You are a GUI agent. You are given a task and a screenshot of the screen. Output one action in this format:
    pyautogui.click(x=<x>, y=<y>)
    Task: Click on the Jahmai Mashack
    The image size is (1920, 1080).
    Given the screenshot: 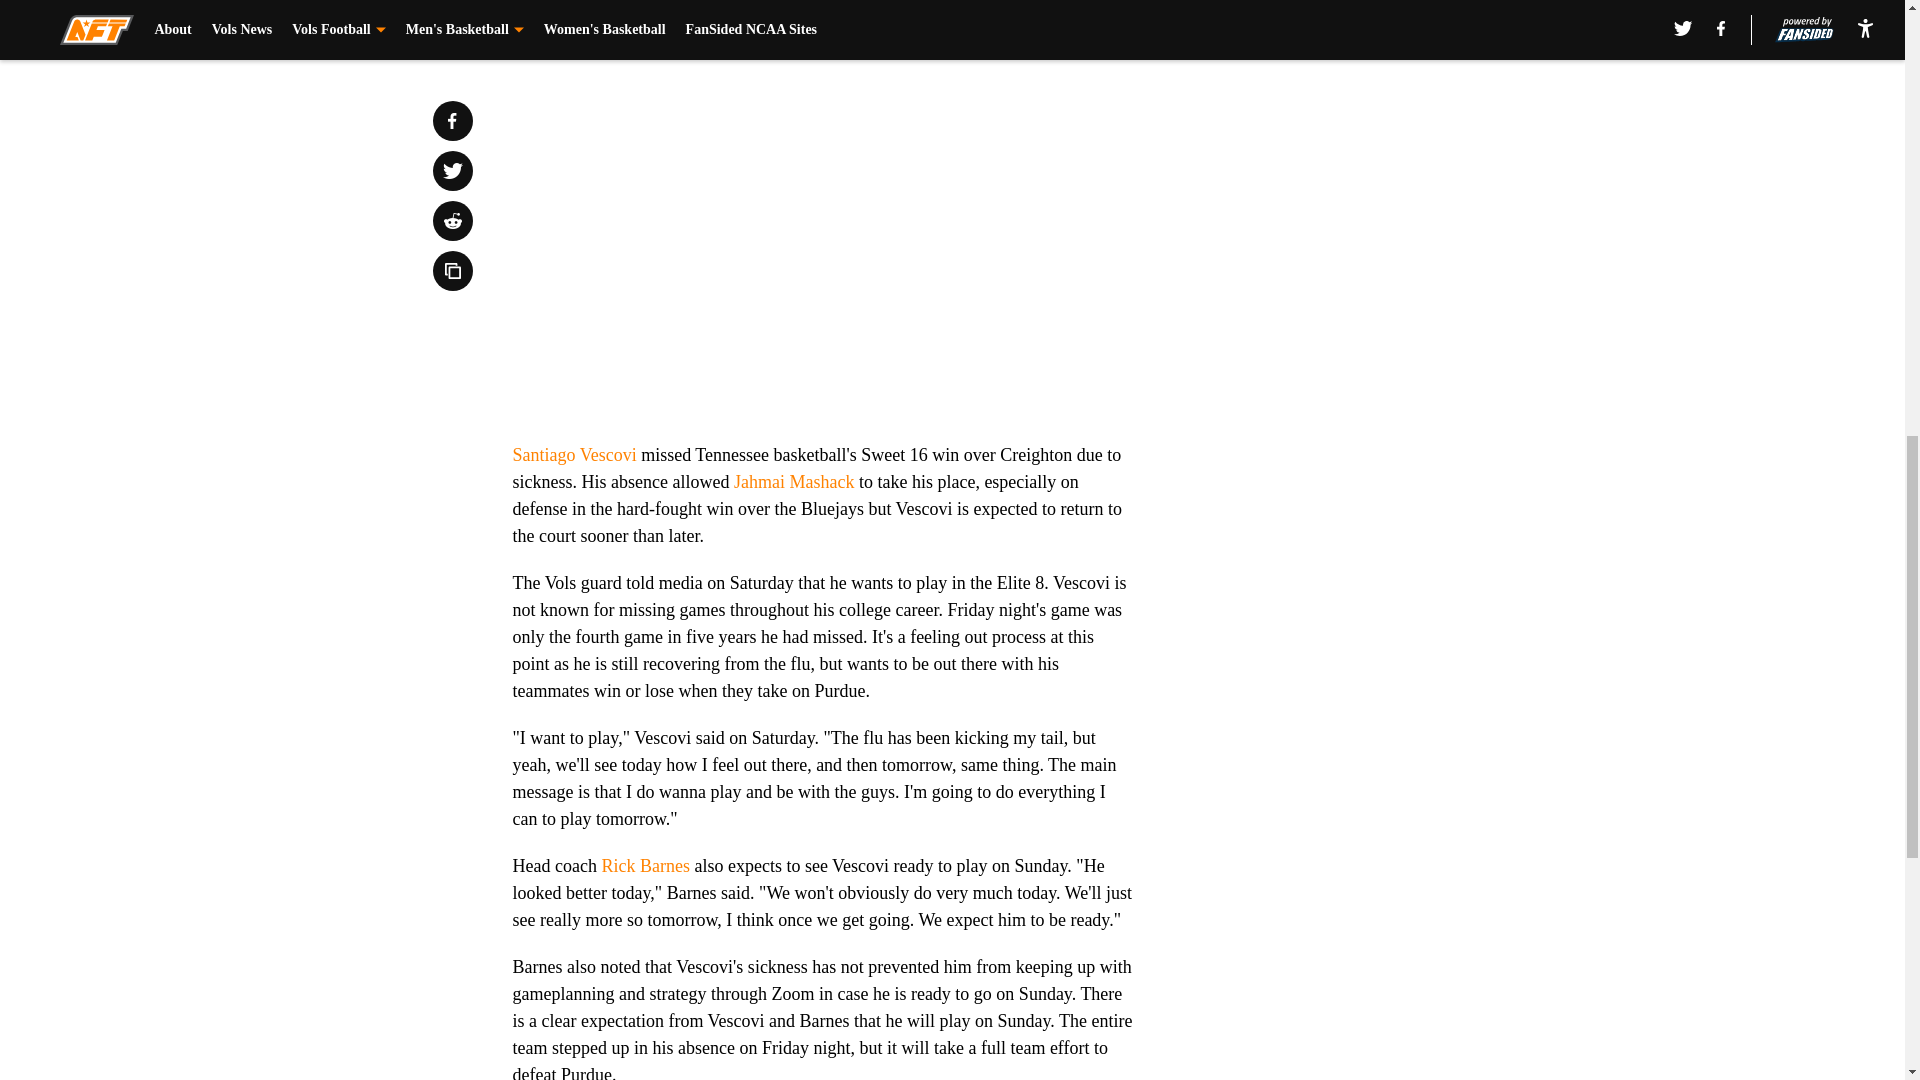 What is the action you would take?
    pyautogui.click(x=794, y=482)
    